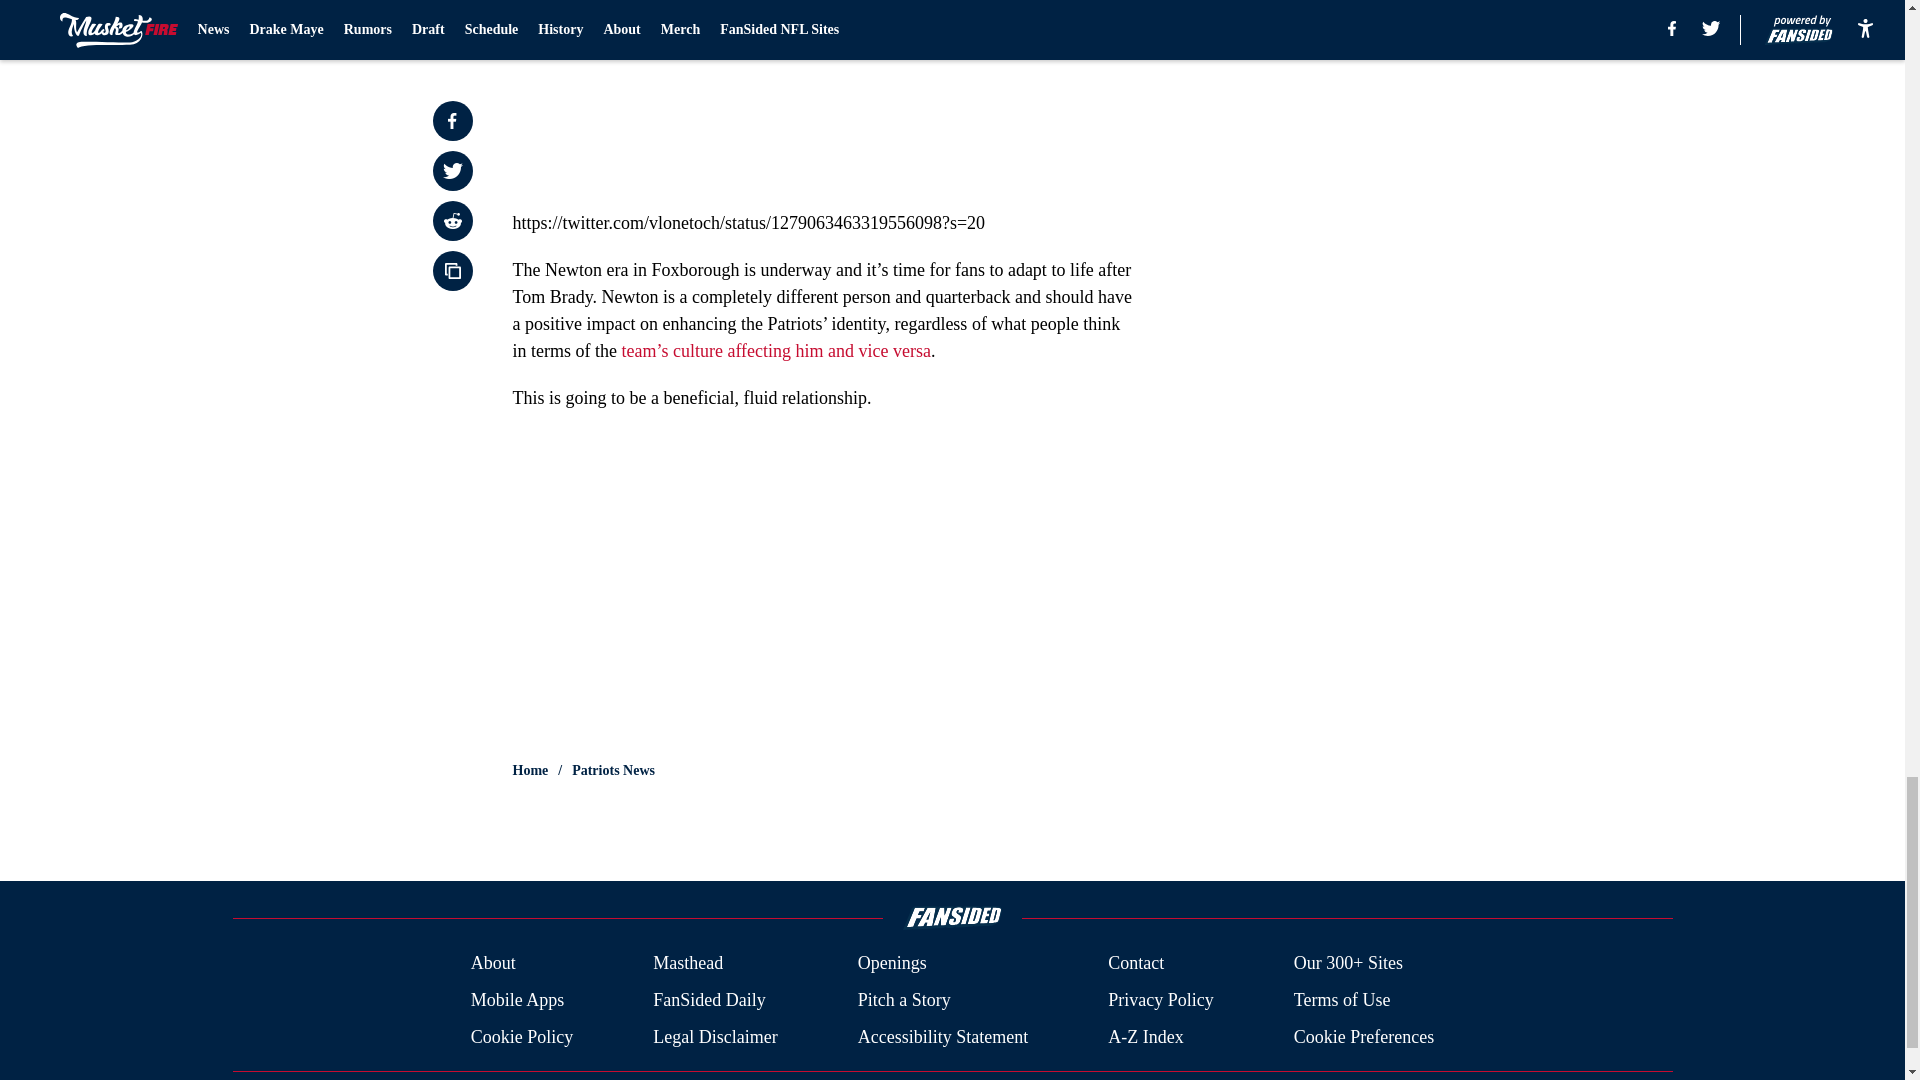 The height and width of the screenshot is (1080, 1920). What do you see at coordinates (892, 964) in the screenshot?
I see `Openings` at bounding box center [892, 964].